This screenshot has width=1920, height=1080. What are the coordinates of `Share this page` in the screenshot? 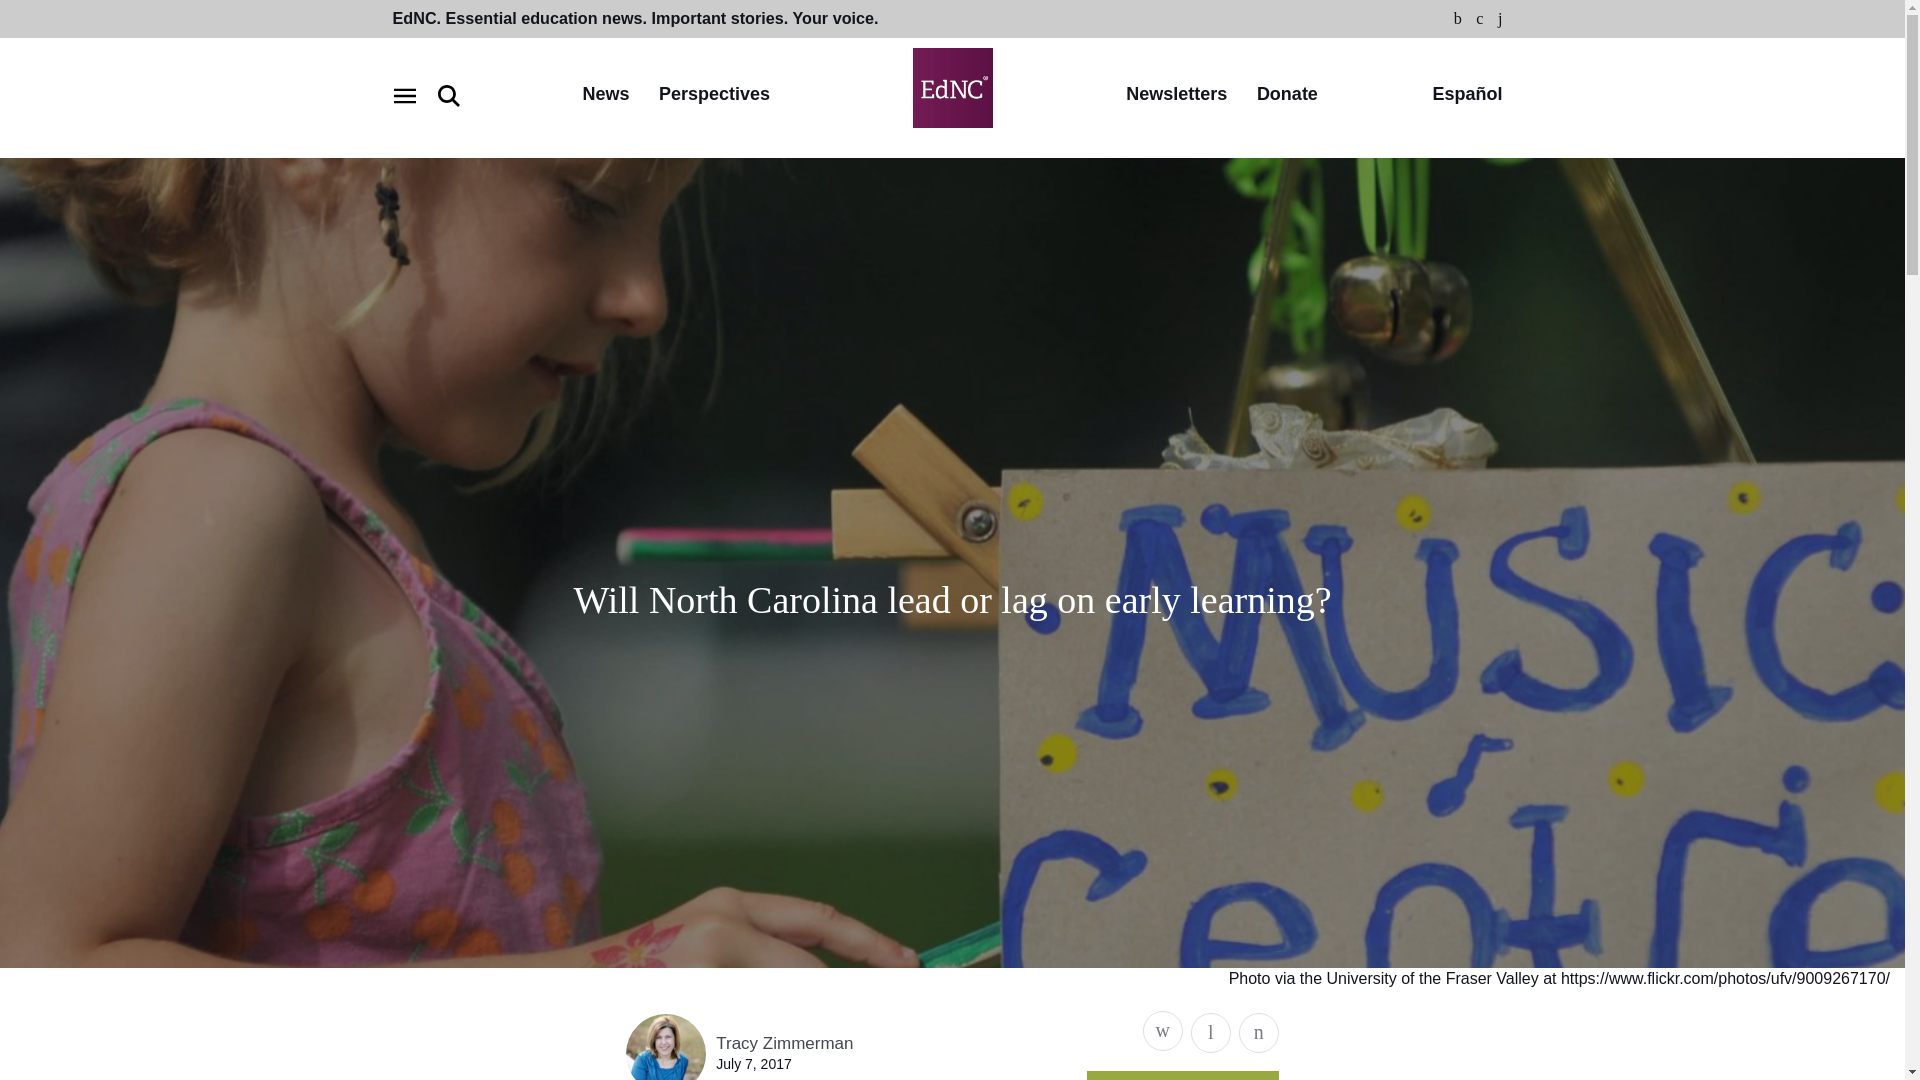 It's located at (1162, 1030).